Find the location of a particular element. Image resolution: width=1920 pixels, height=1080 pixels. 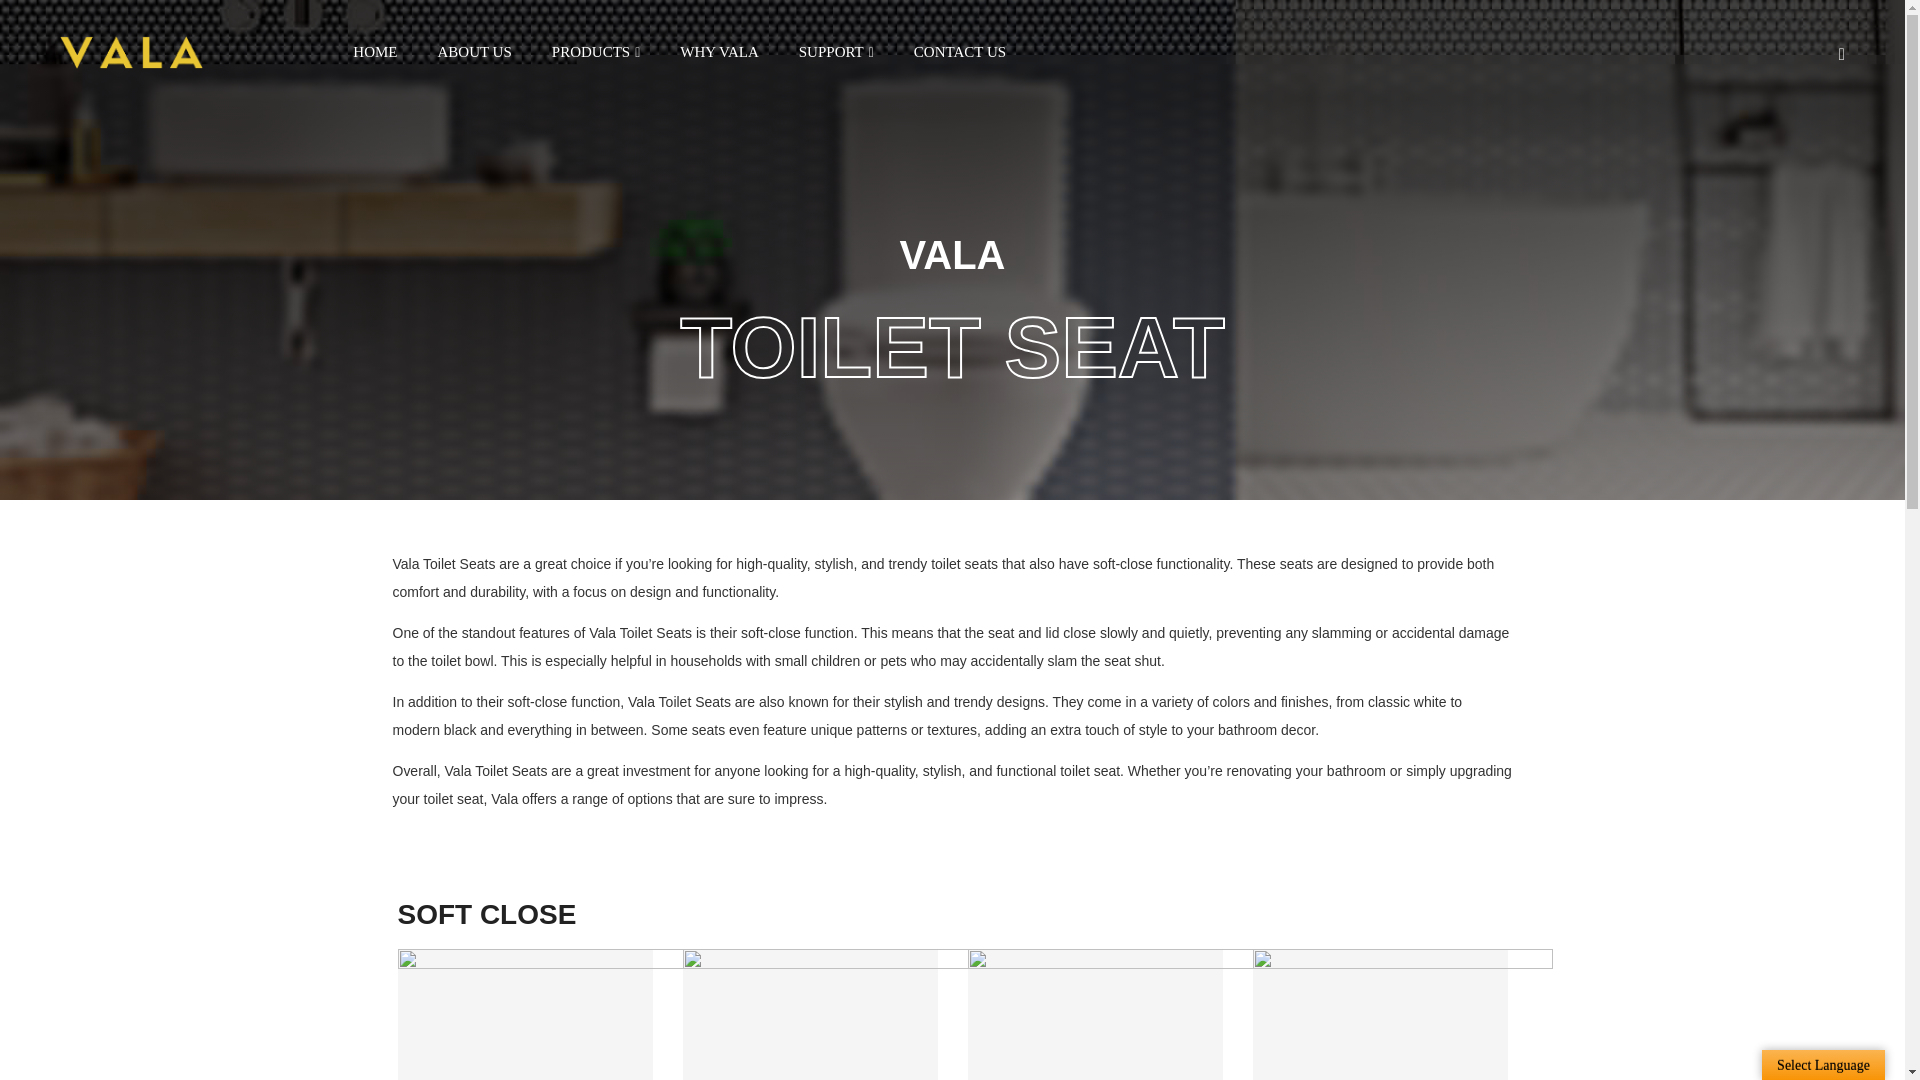

CONTACT US is located at coordinates (960, 51).